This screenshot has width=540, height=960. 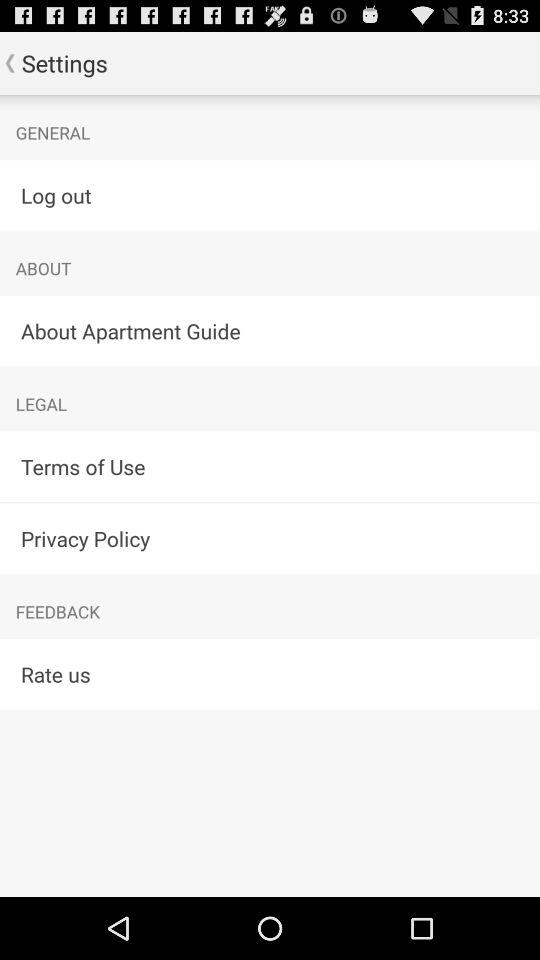 I want to click on select app above feedback item, so click(x=270, y=538).